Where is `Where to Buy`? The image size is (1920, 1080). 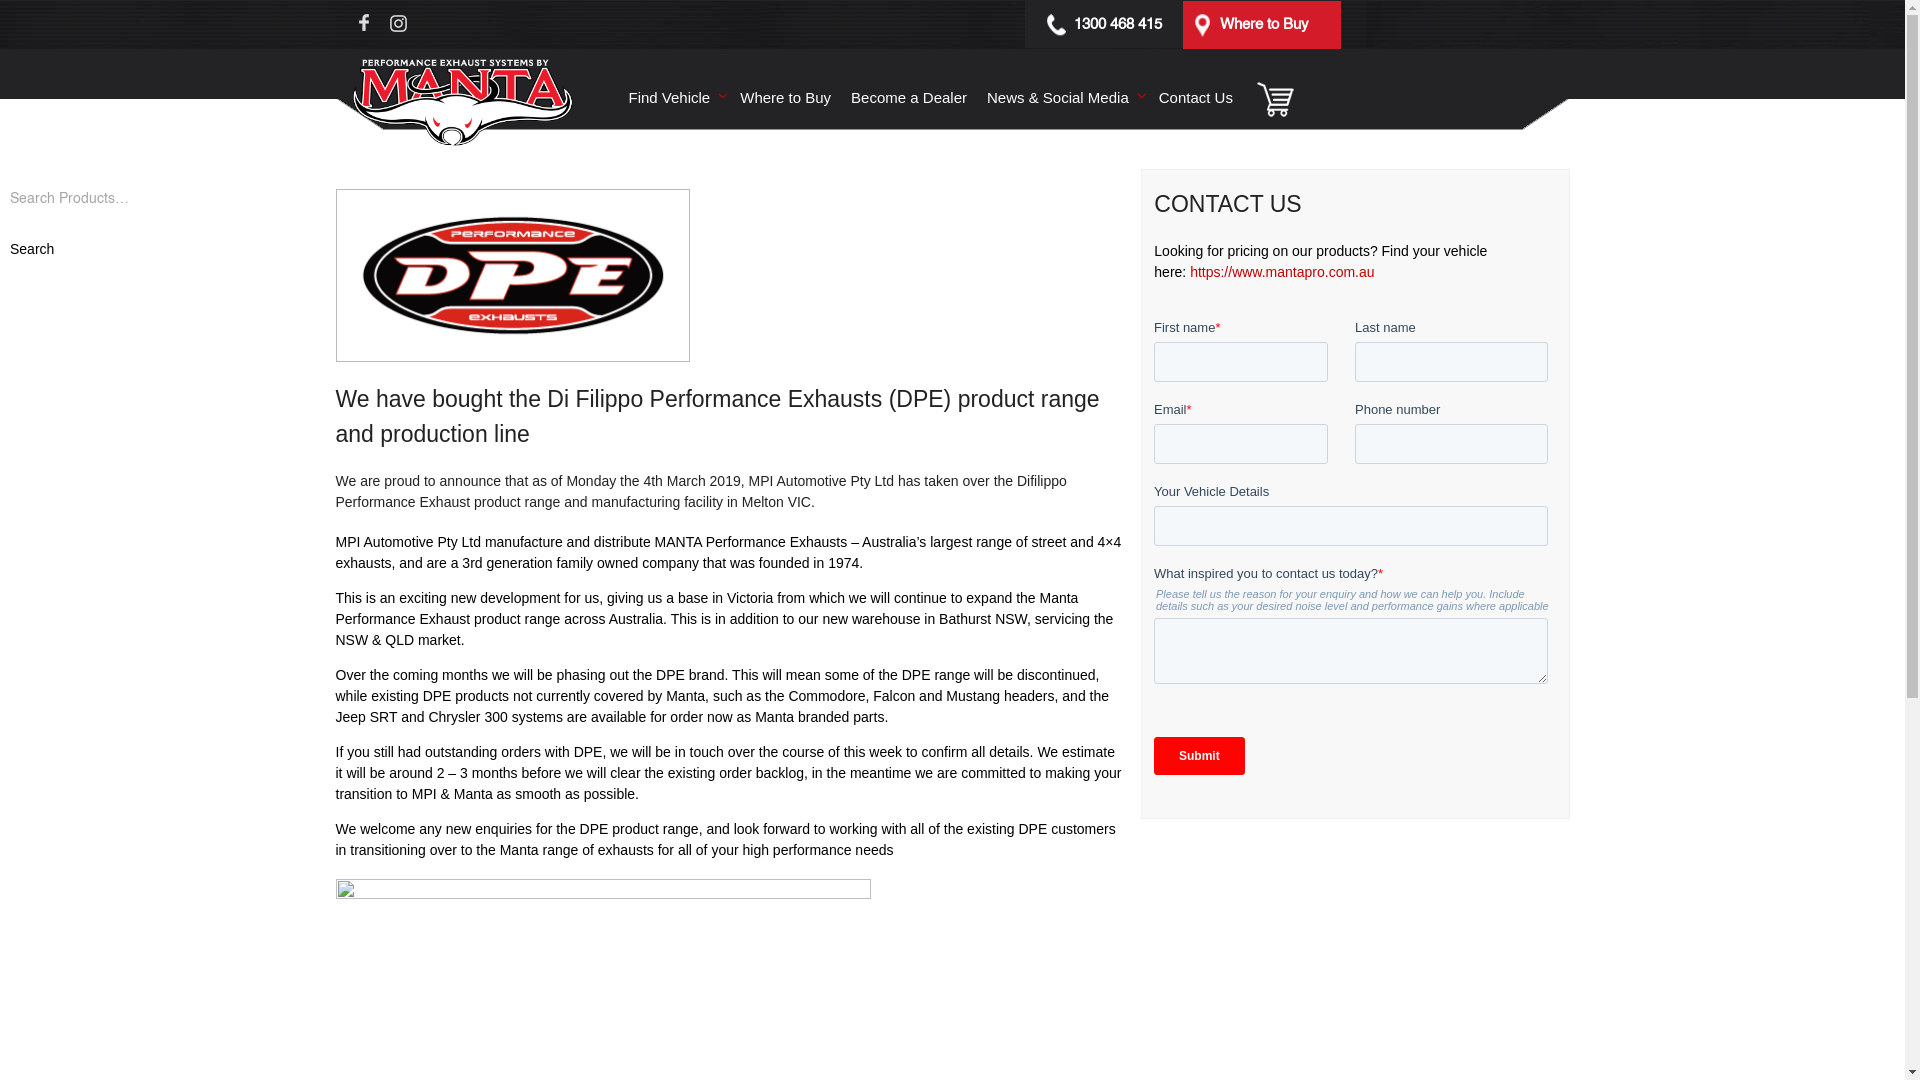
Where to Buy is located at coordinates (1257, 24).